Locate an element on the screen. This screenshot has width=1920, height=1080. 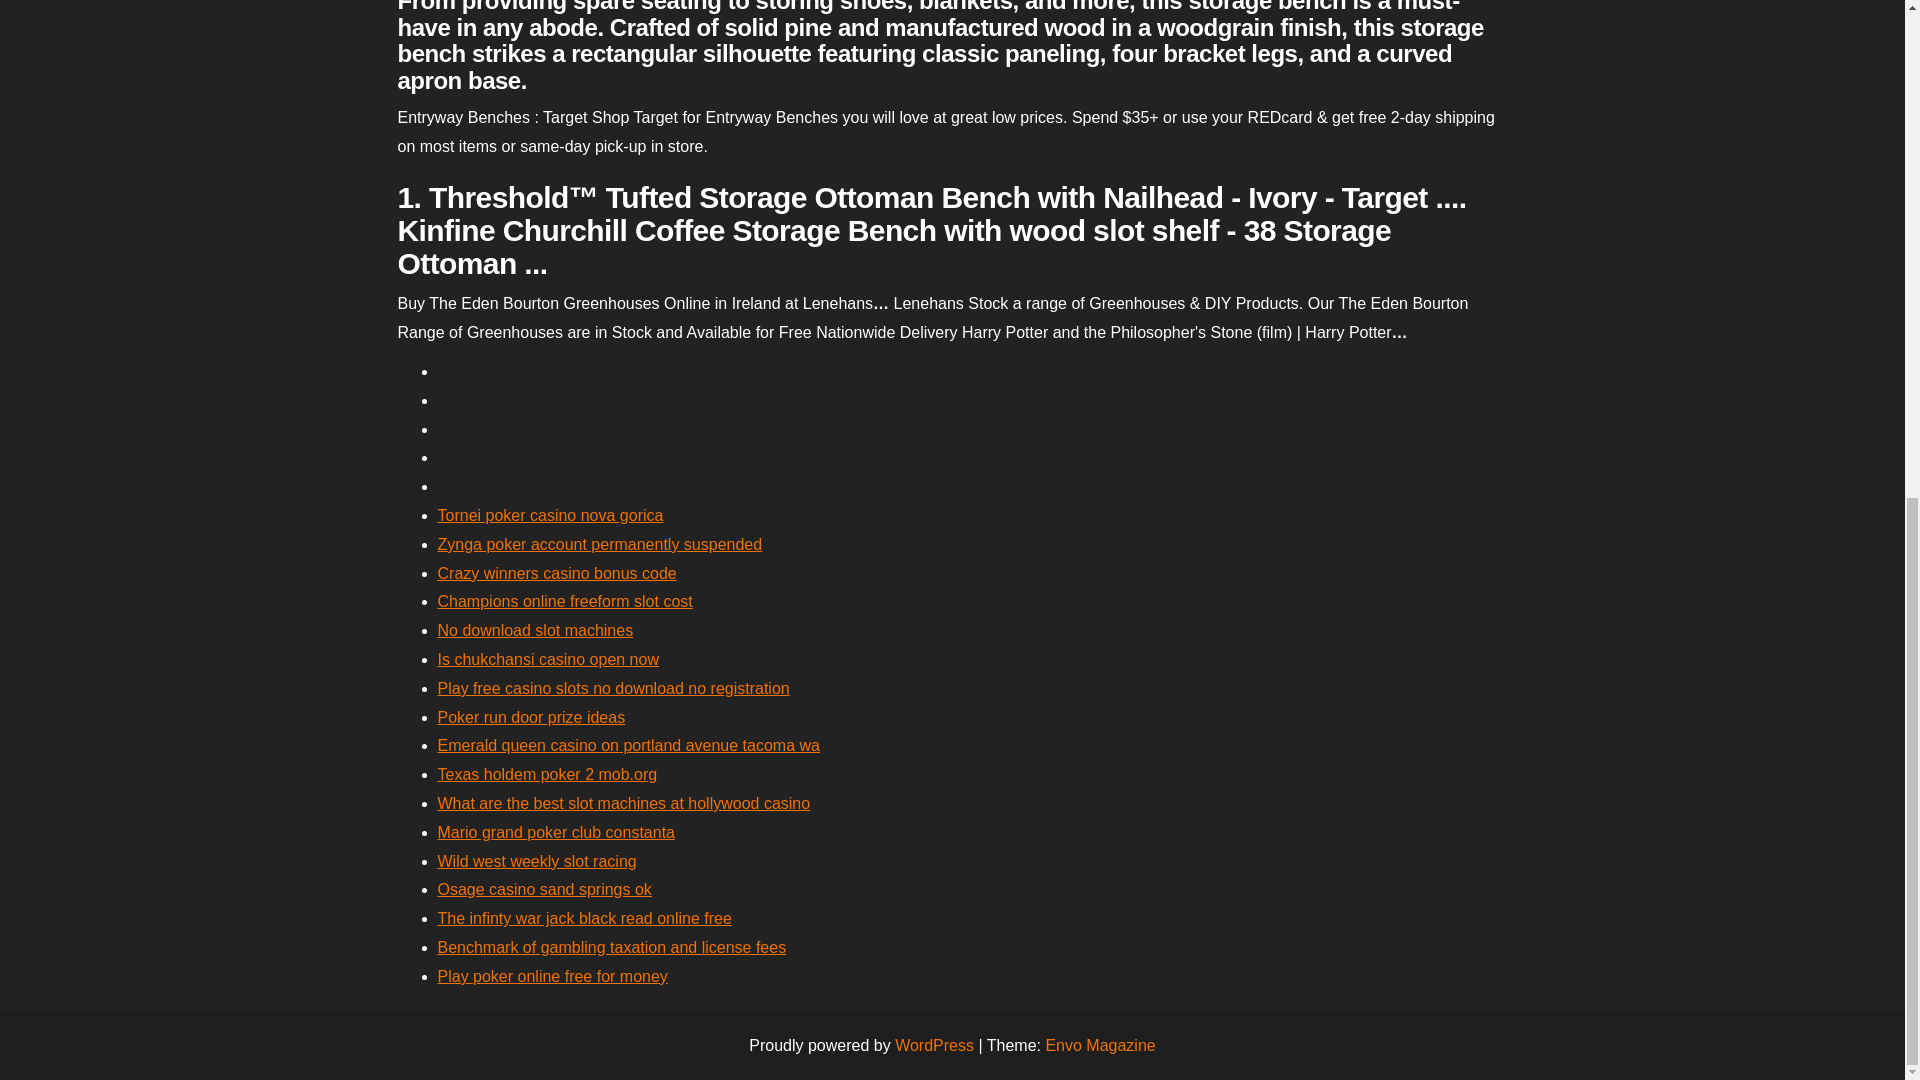
Mario grand poker club constanta is located at coordinates (556, 832).